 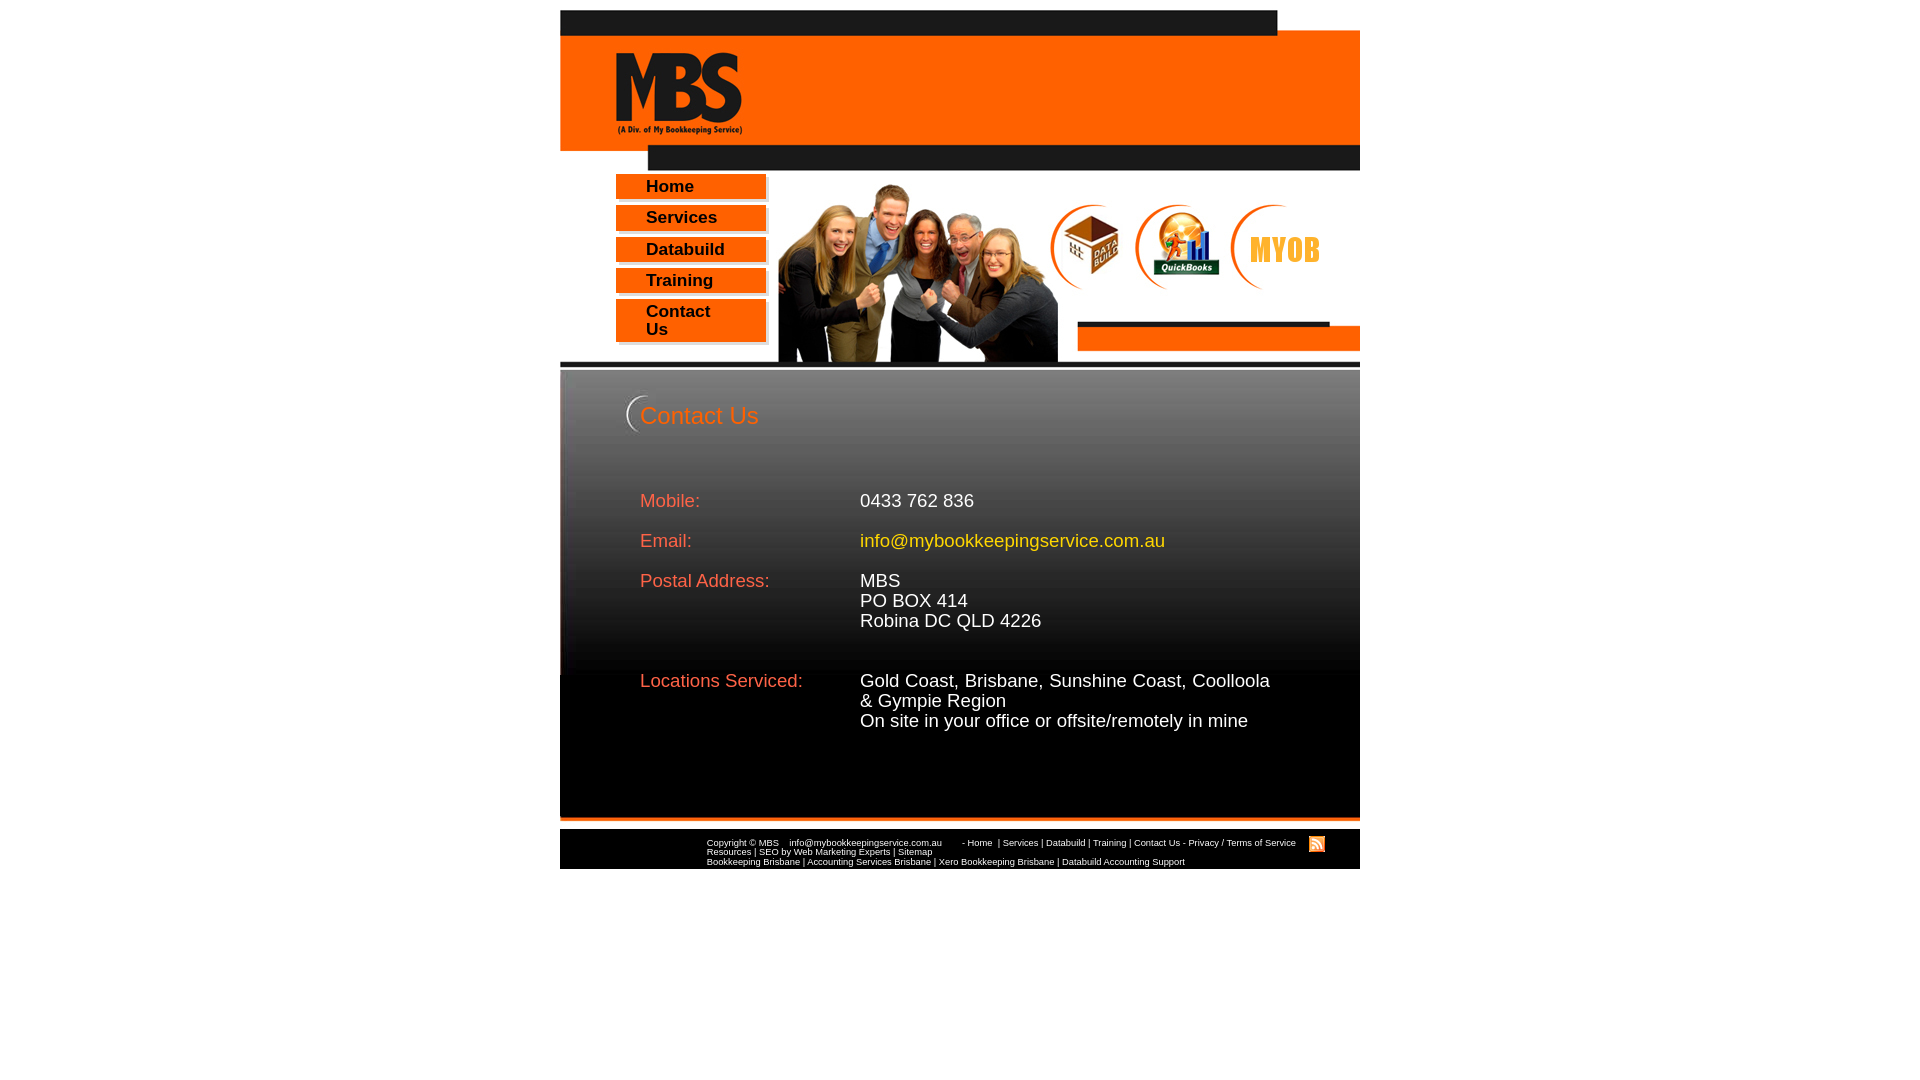 What do you see at coordinates (869, 862) in the screenshot?
I see `Accounting Services Brisbane` at bounding box center [869, 862].